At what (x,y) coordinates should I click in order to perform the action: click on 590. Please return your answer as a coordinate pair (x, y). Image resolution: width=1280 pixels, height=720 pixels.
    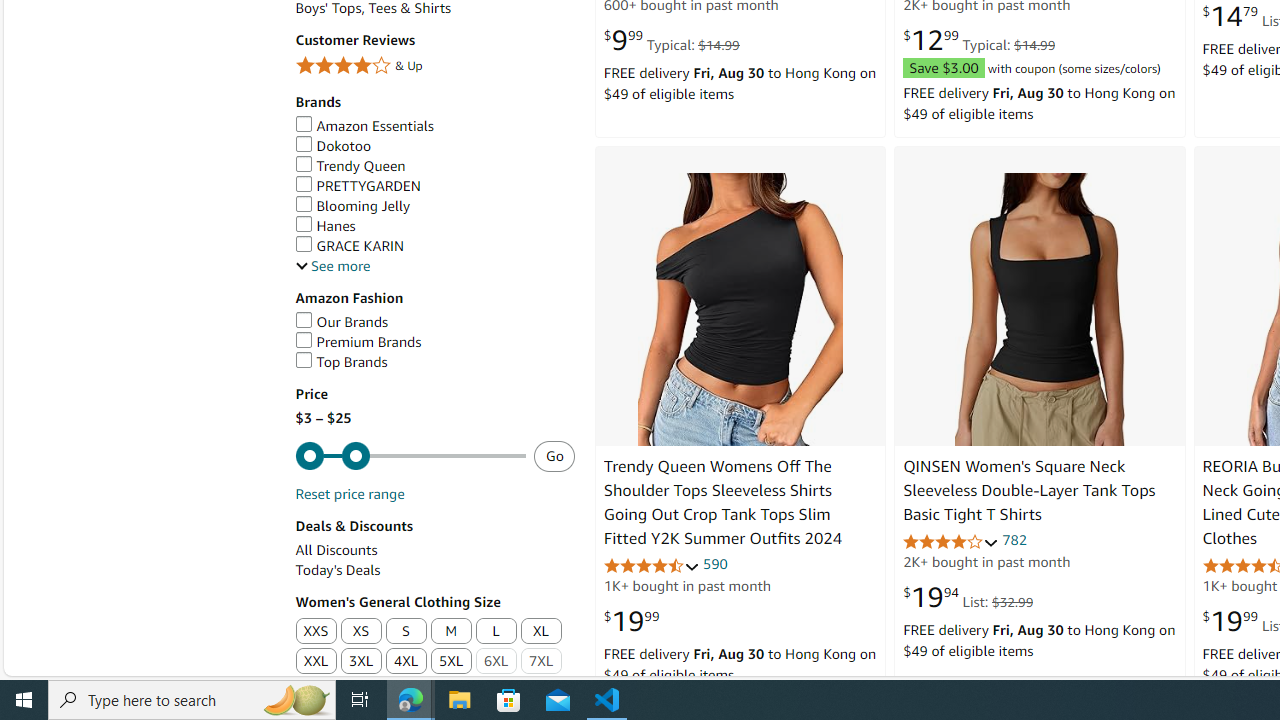
    Looking at the image, I should click on (715, 563).